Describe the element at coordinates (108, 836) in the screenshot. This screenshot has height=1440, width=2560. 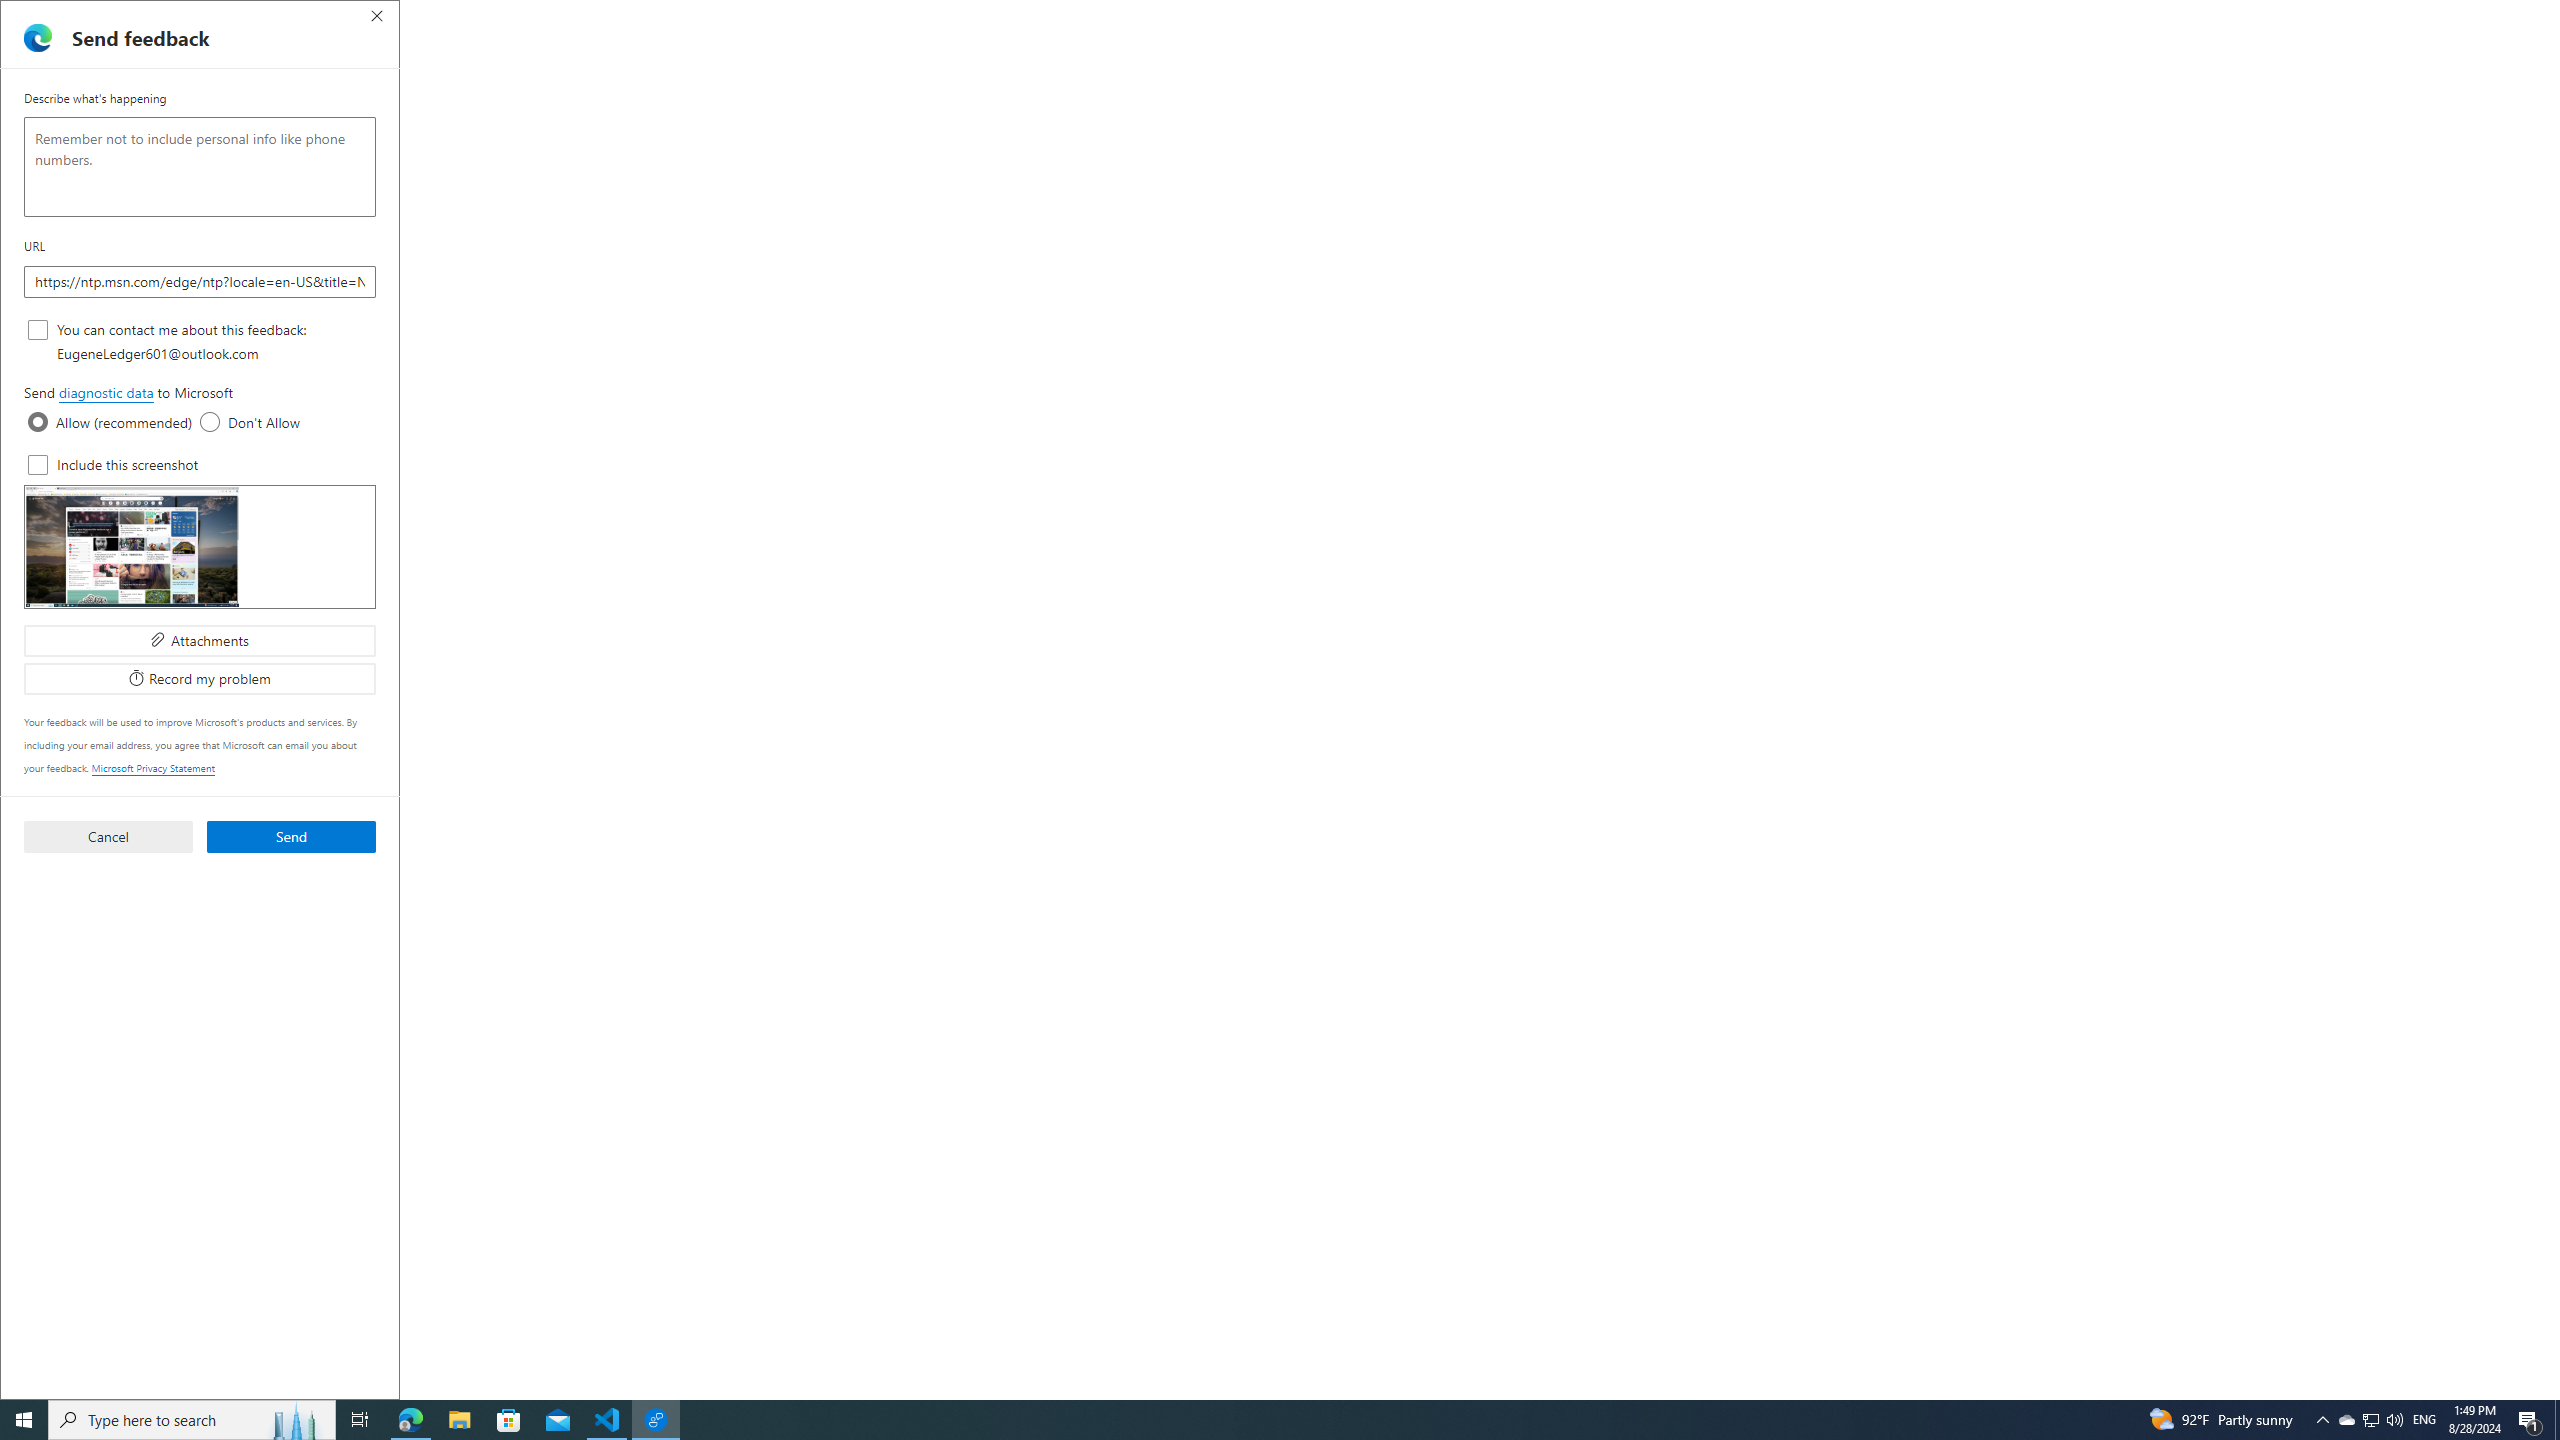
I see `Cancel` at that location.